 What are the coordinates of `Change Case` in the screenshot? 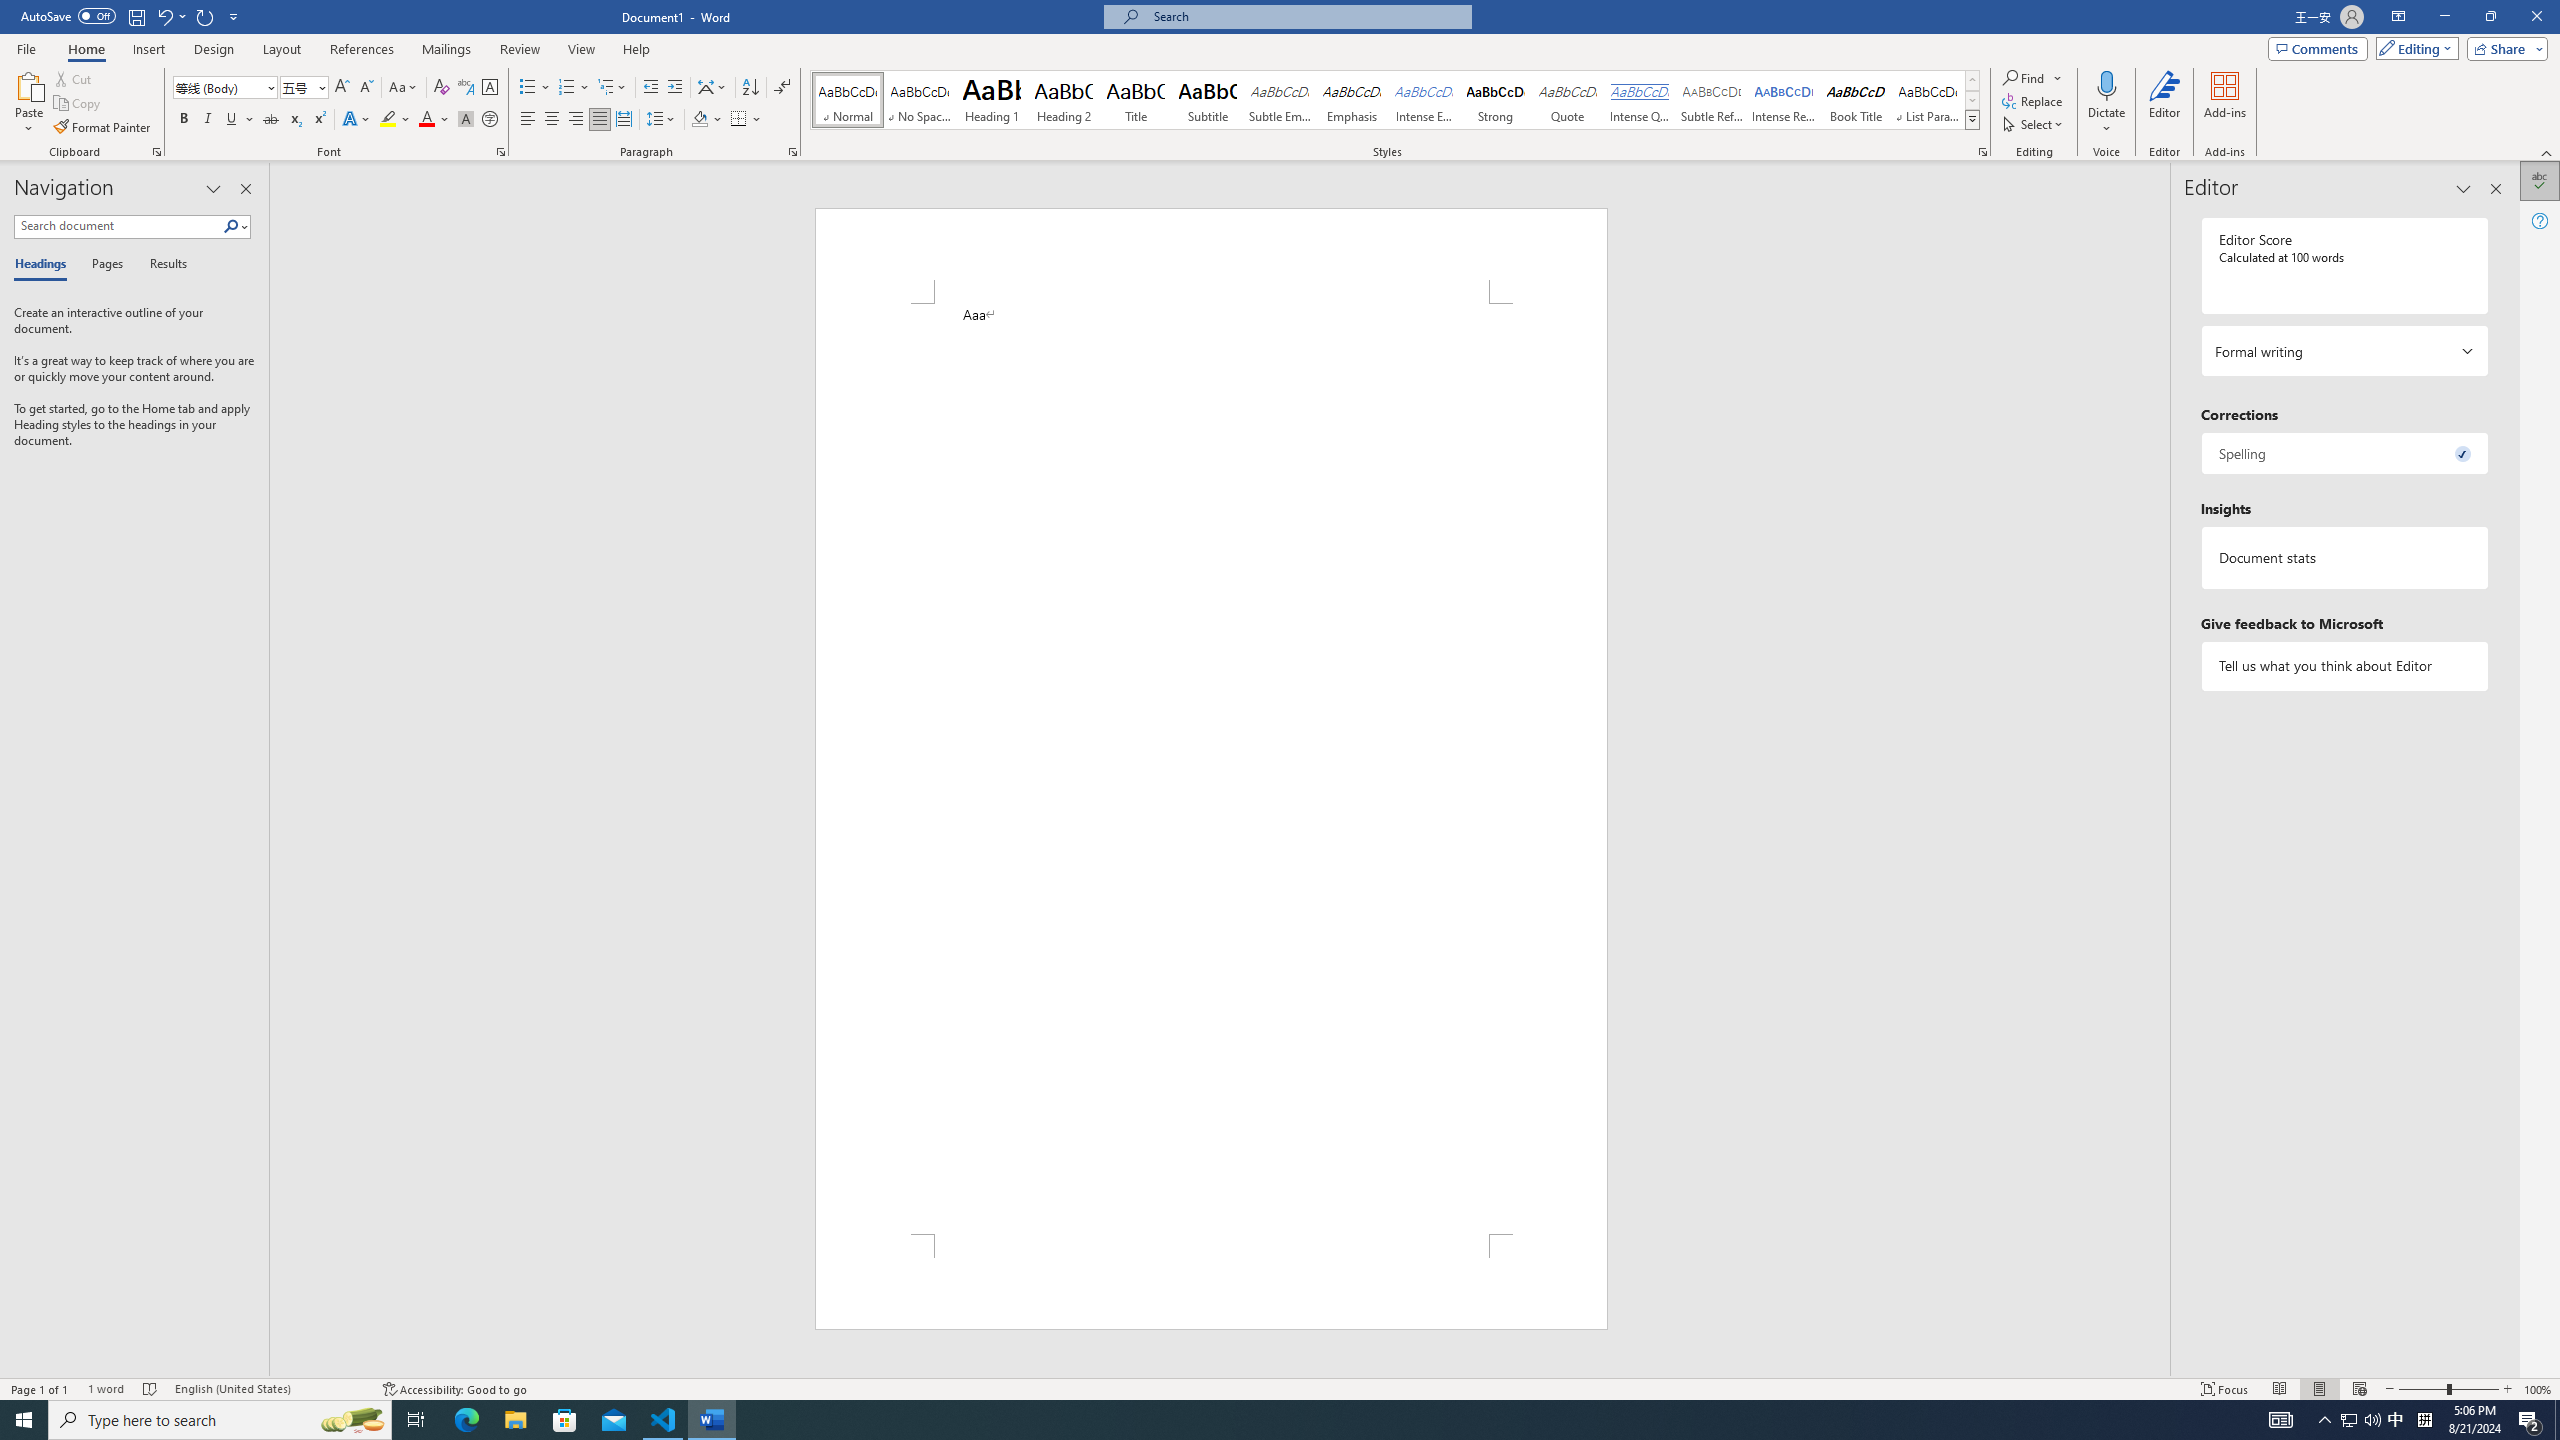 It's located at (404, 88).